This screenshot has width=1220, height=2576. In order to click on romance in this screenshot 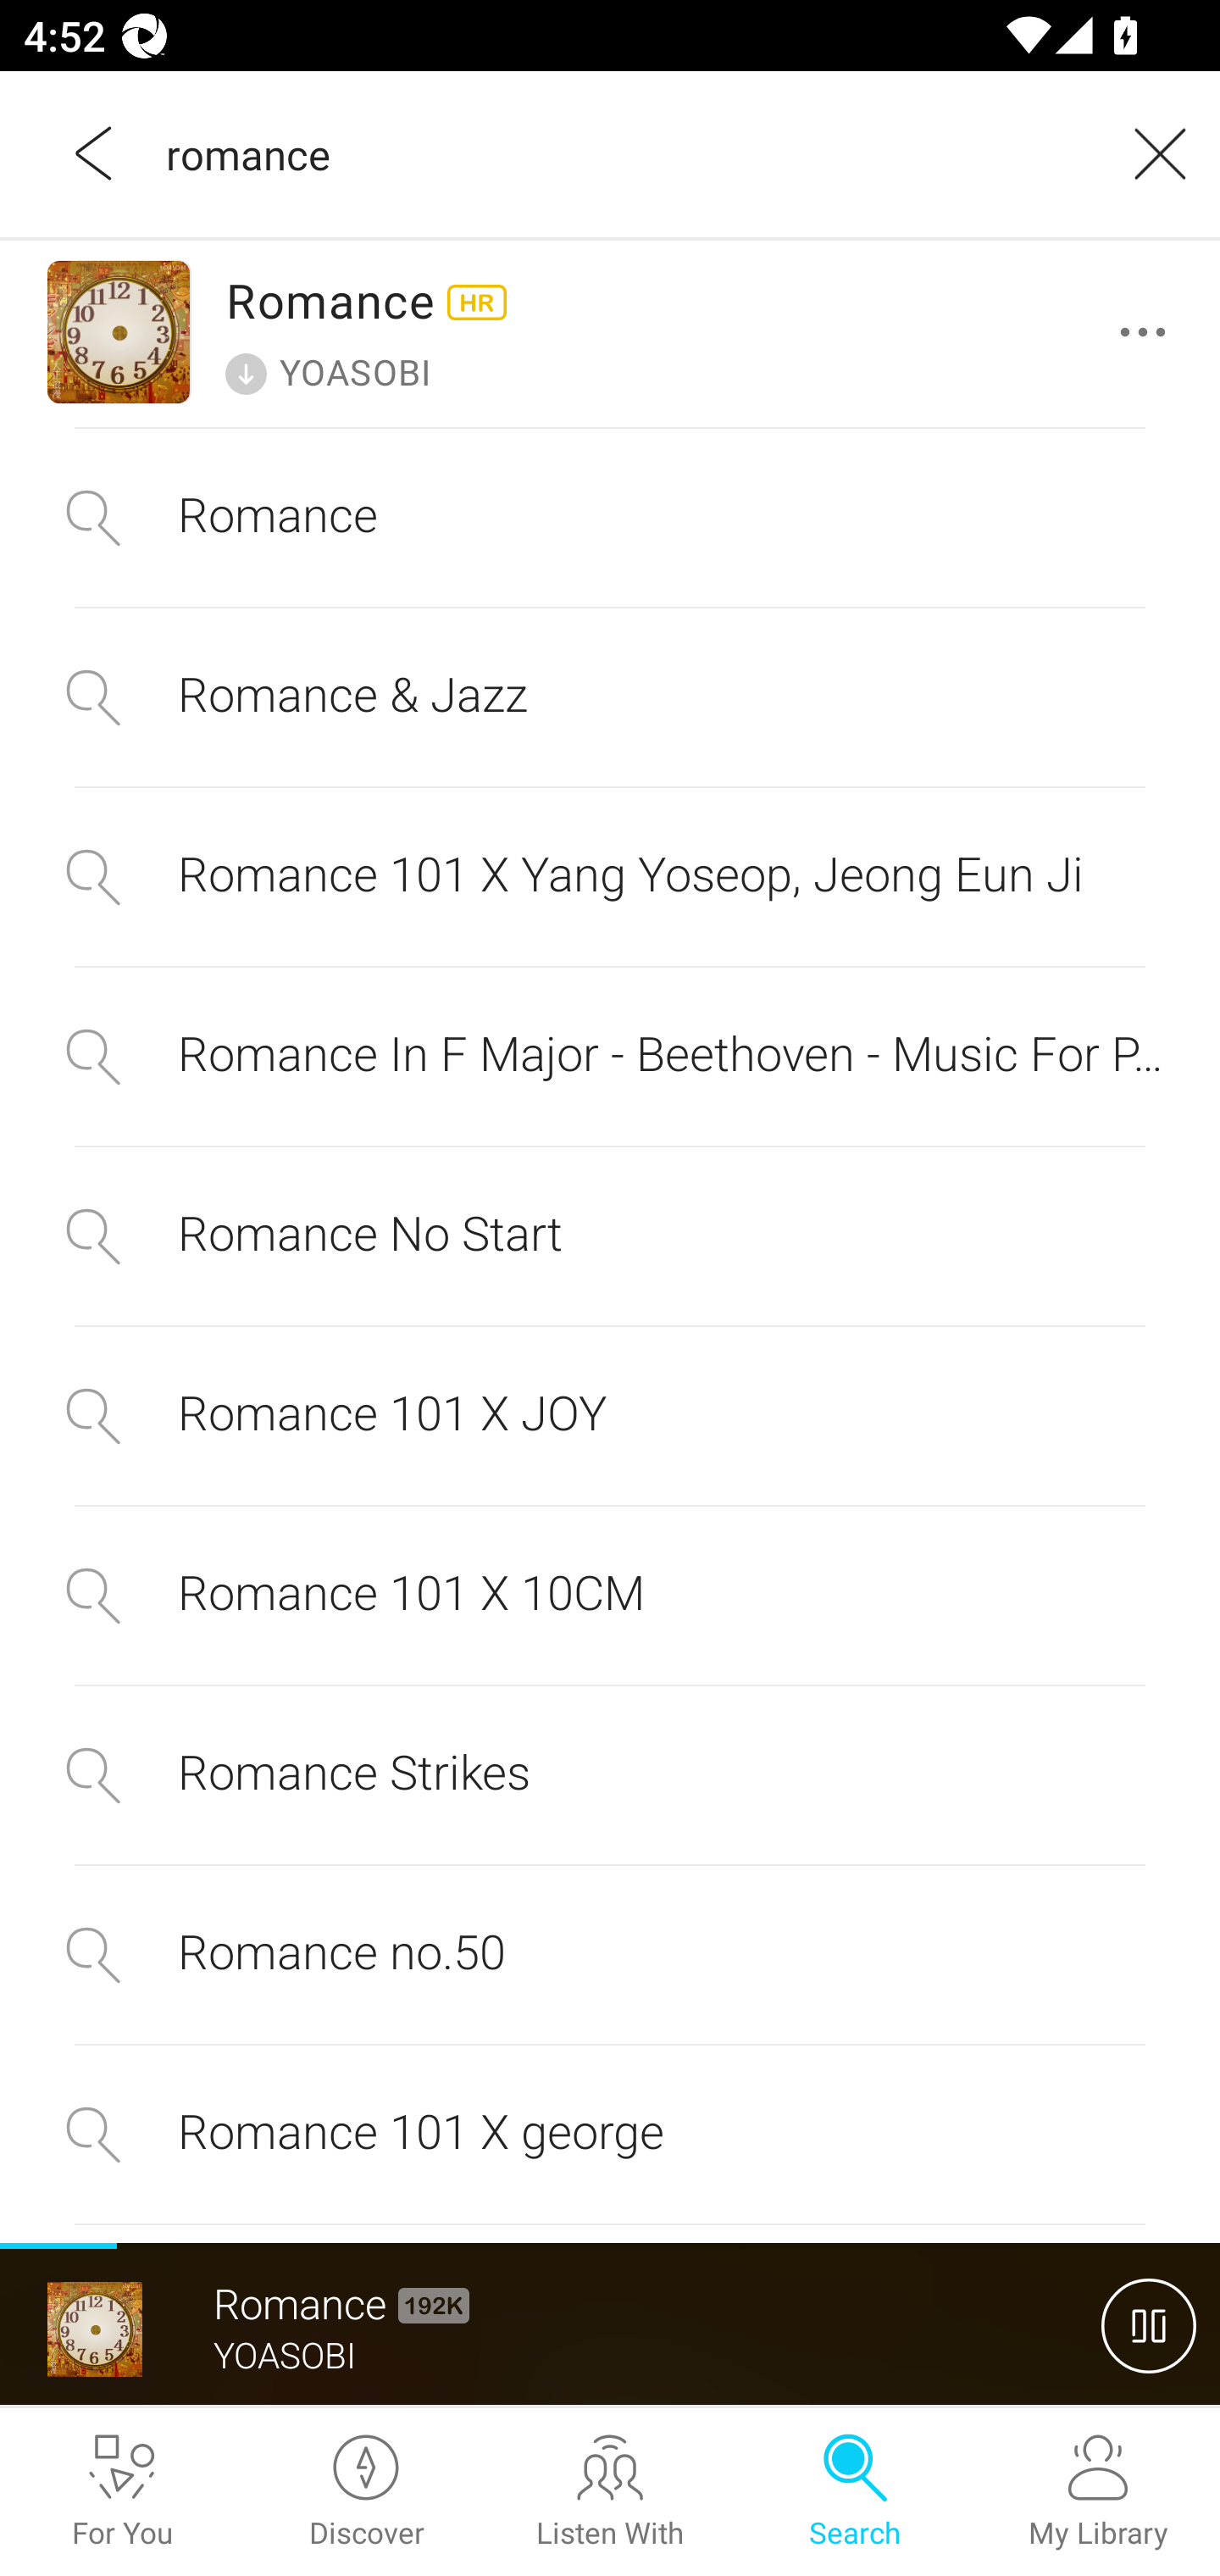, I will do `click(622, 153)`.